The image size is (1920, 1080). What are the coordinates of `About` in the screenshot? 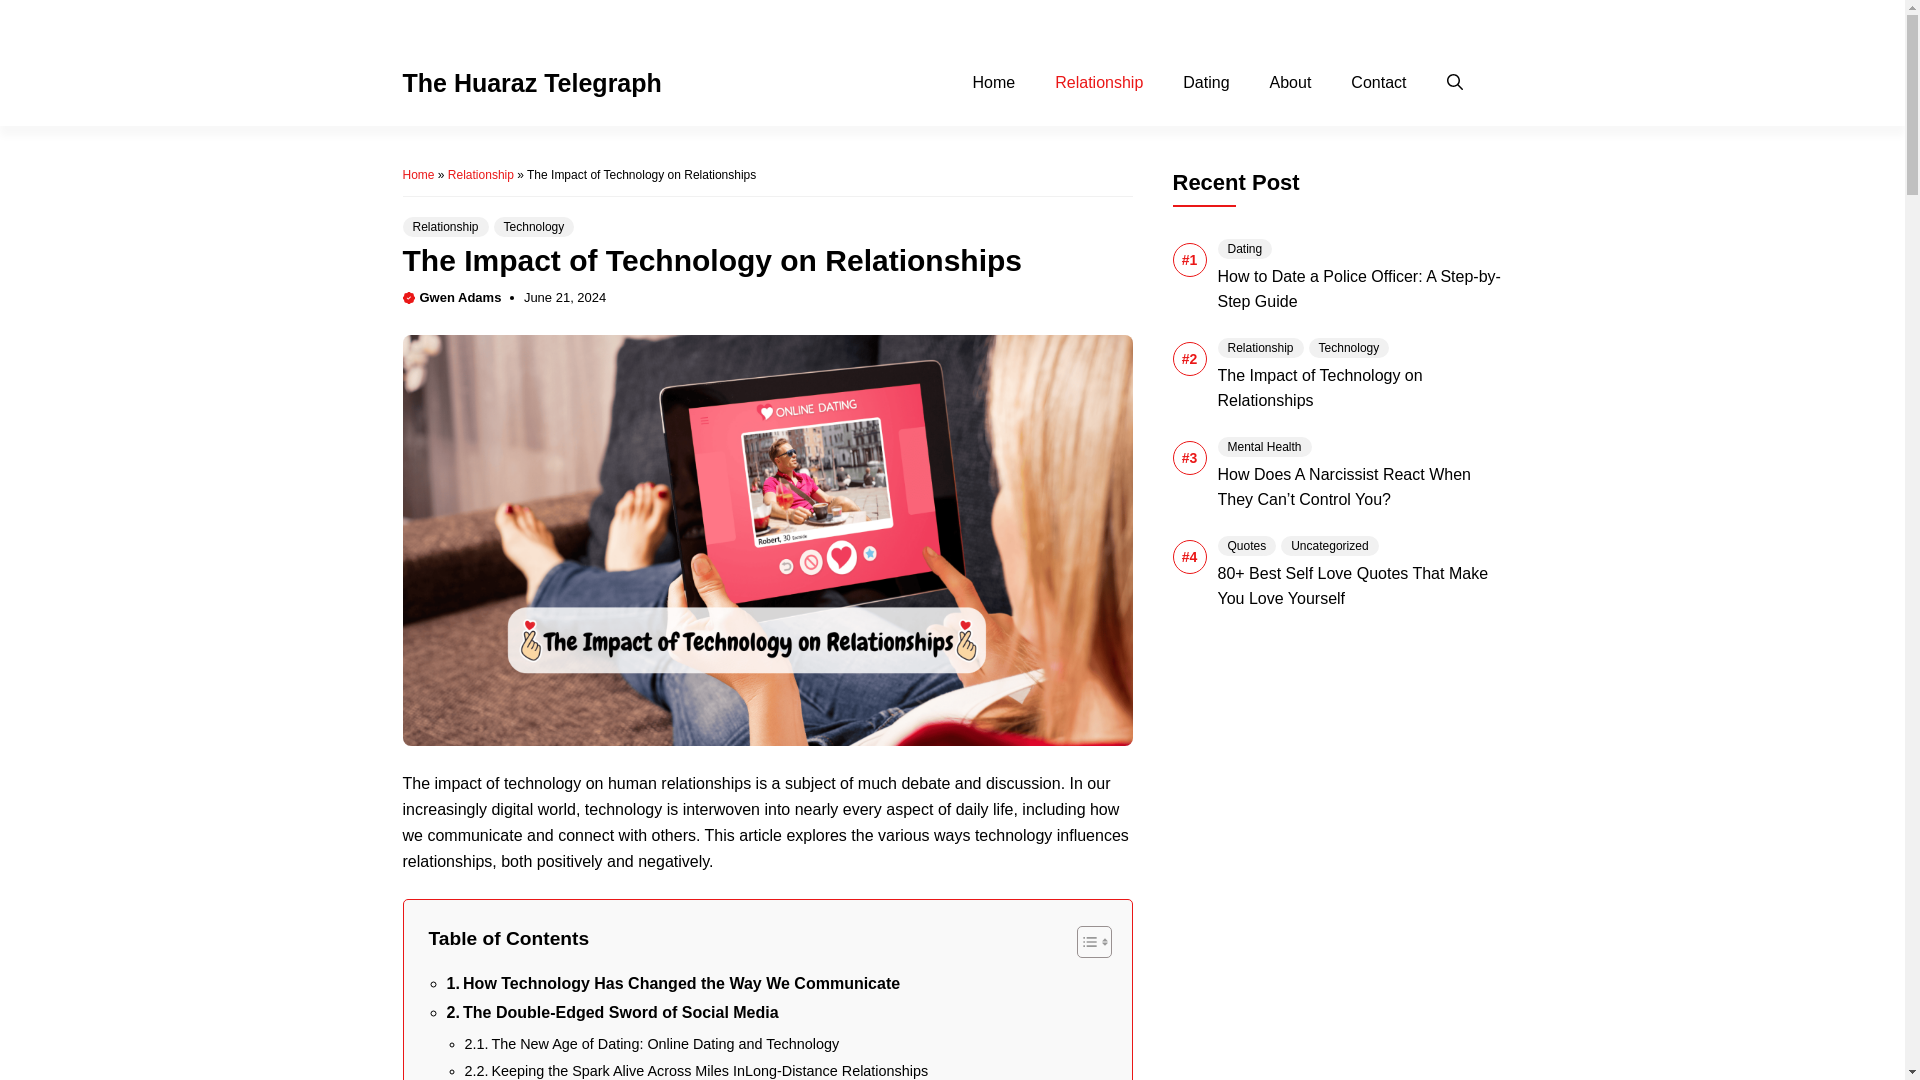 It's located at (1252, 20).